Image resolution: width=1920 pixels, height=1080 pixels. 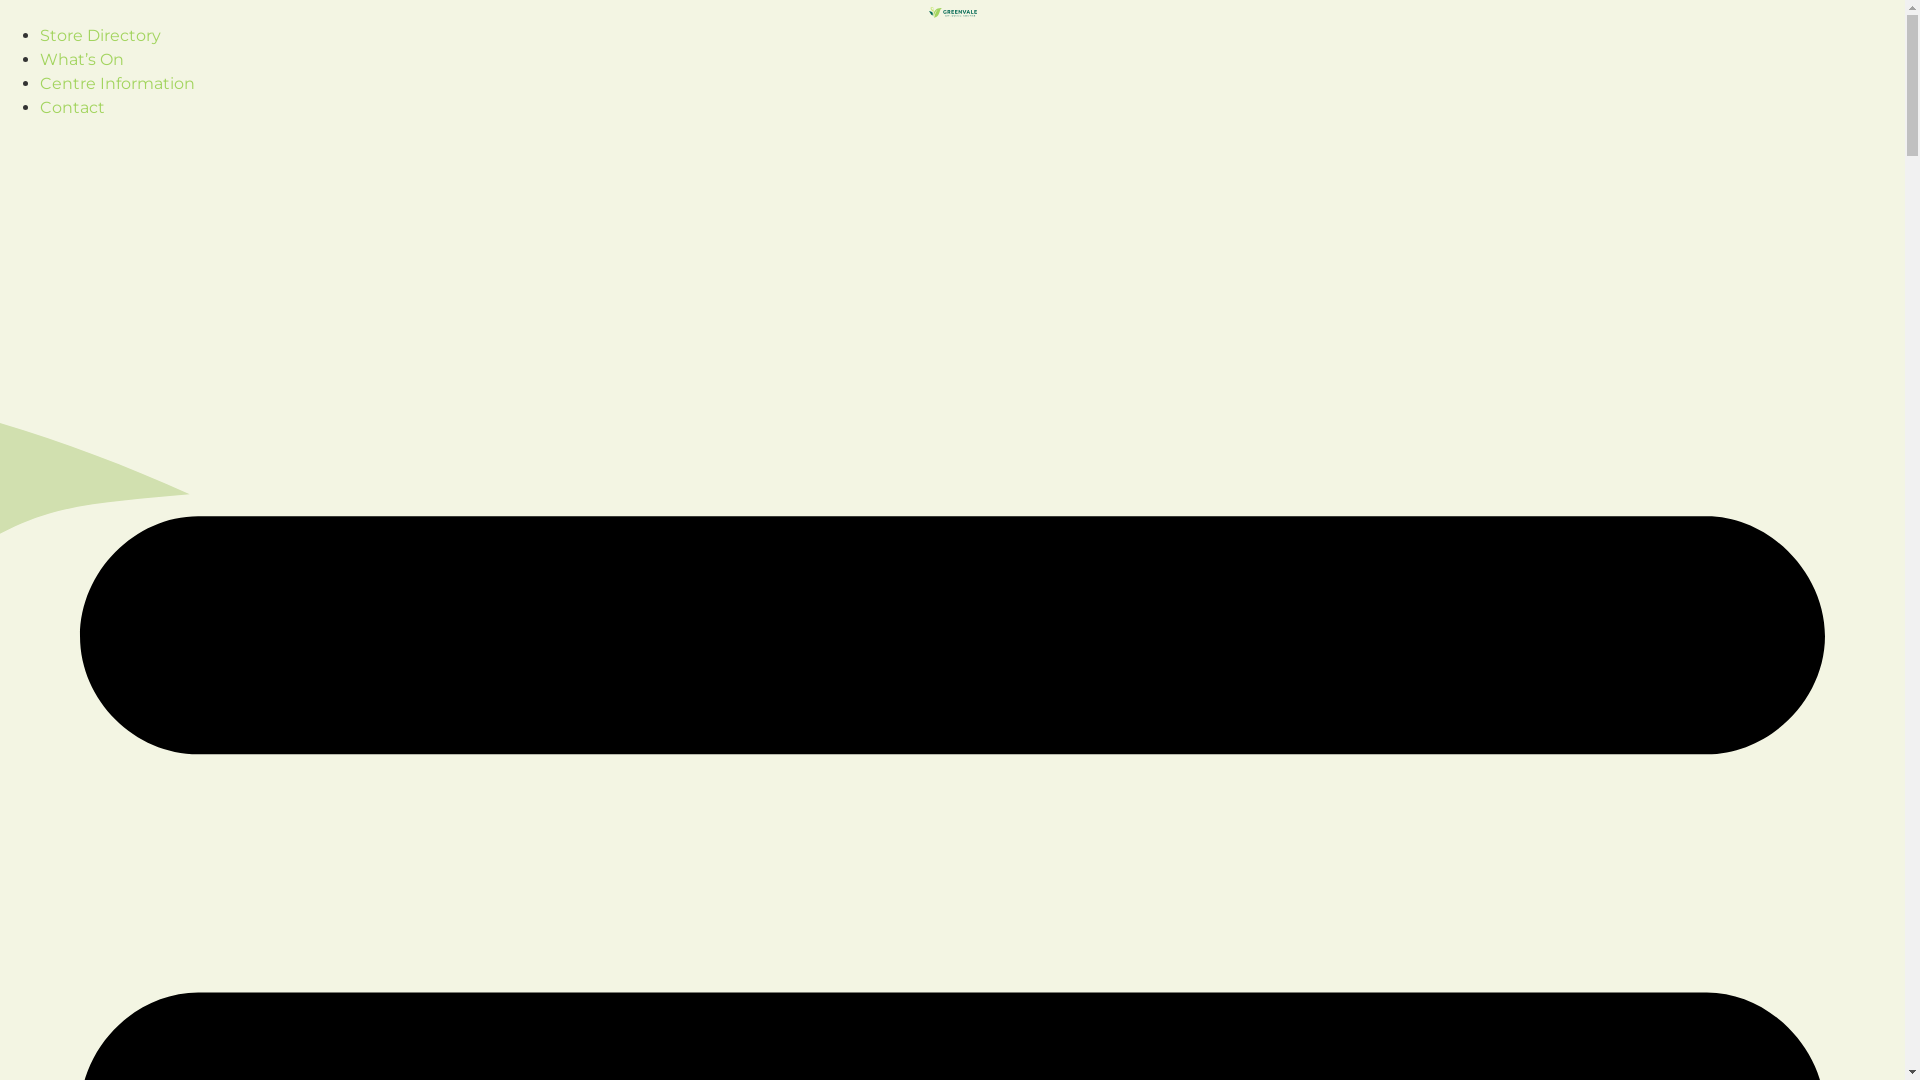 I want to click on Store Directory, so click(x=100, y=36).